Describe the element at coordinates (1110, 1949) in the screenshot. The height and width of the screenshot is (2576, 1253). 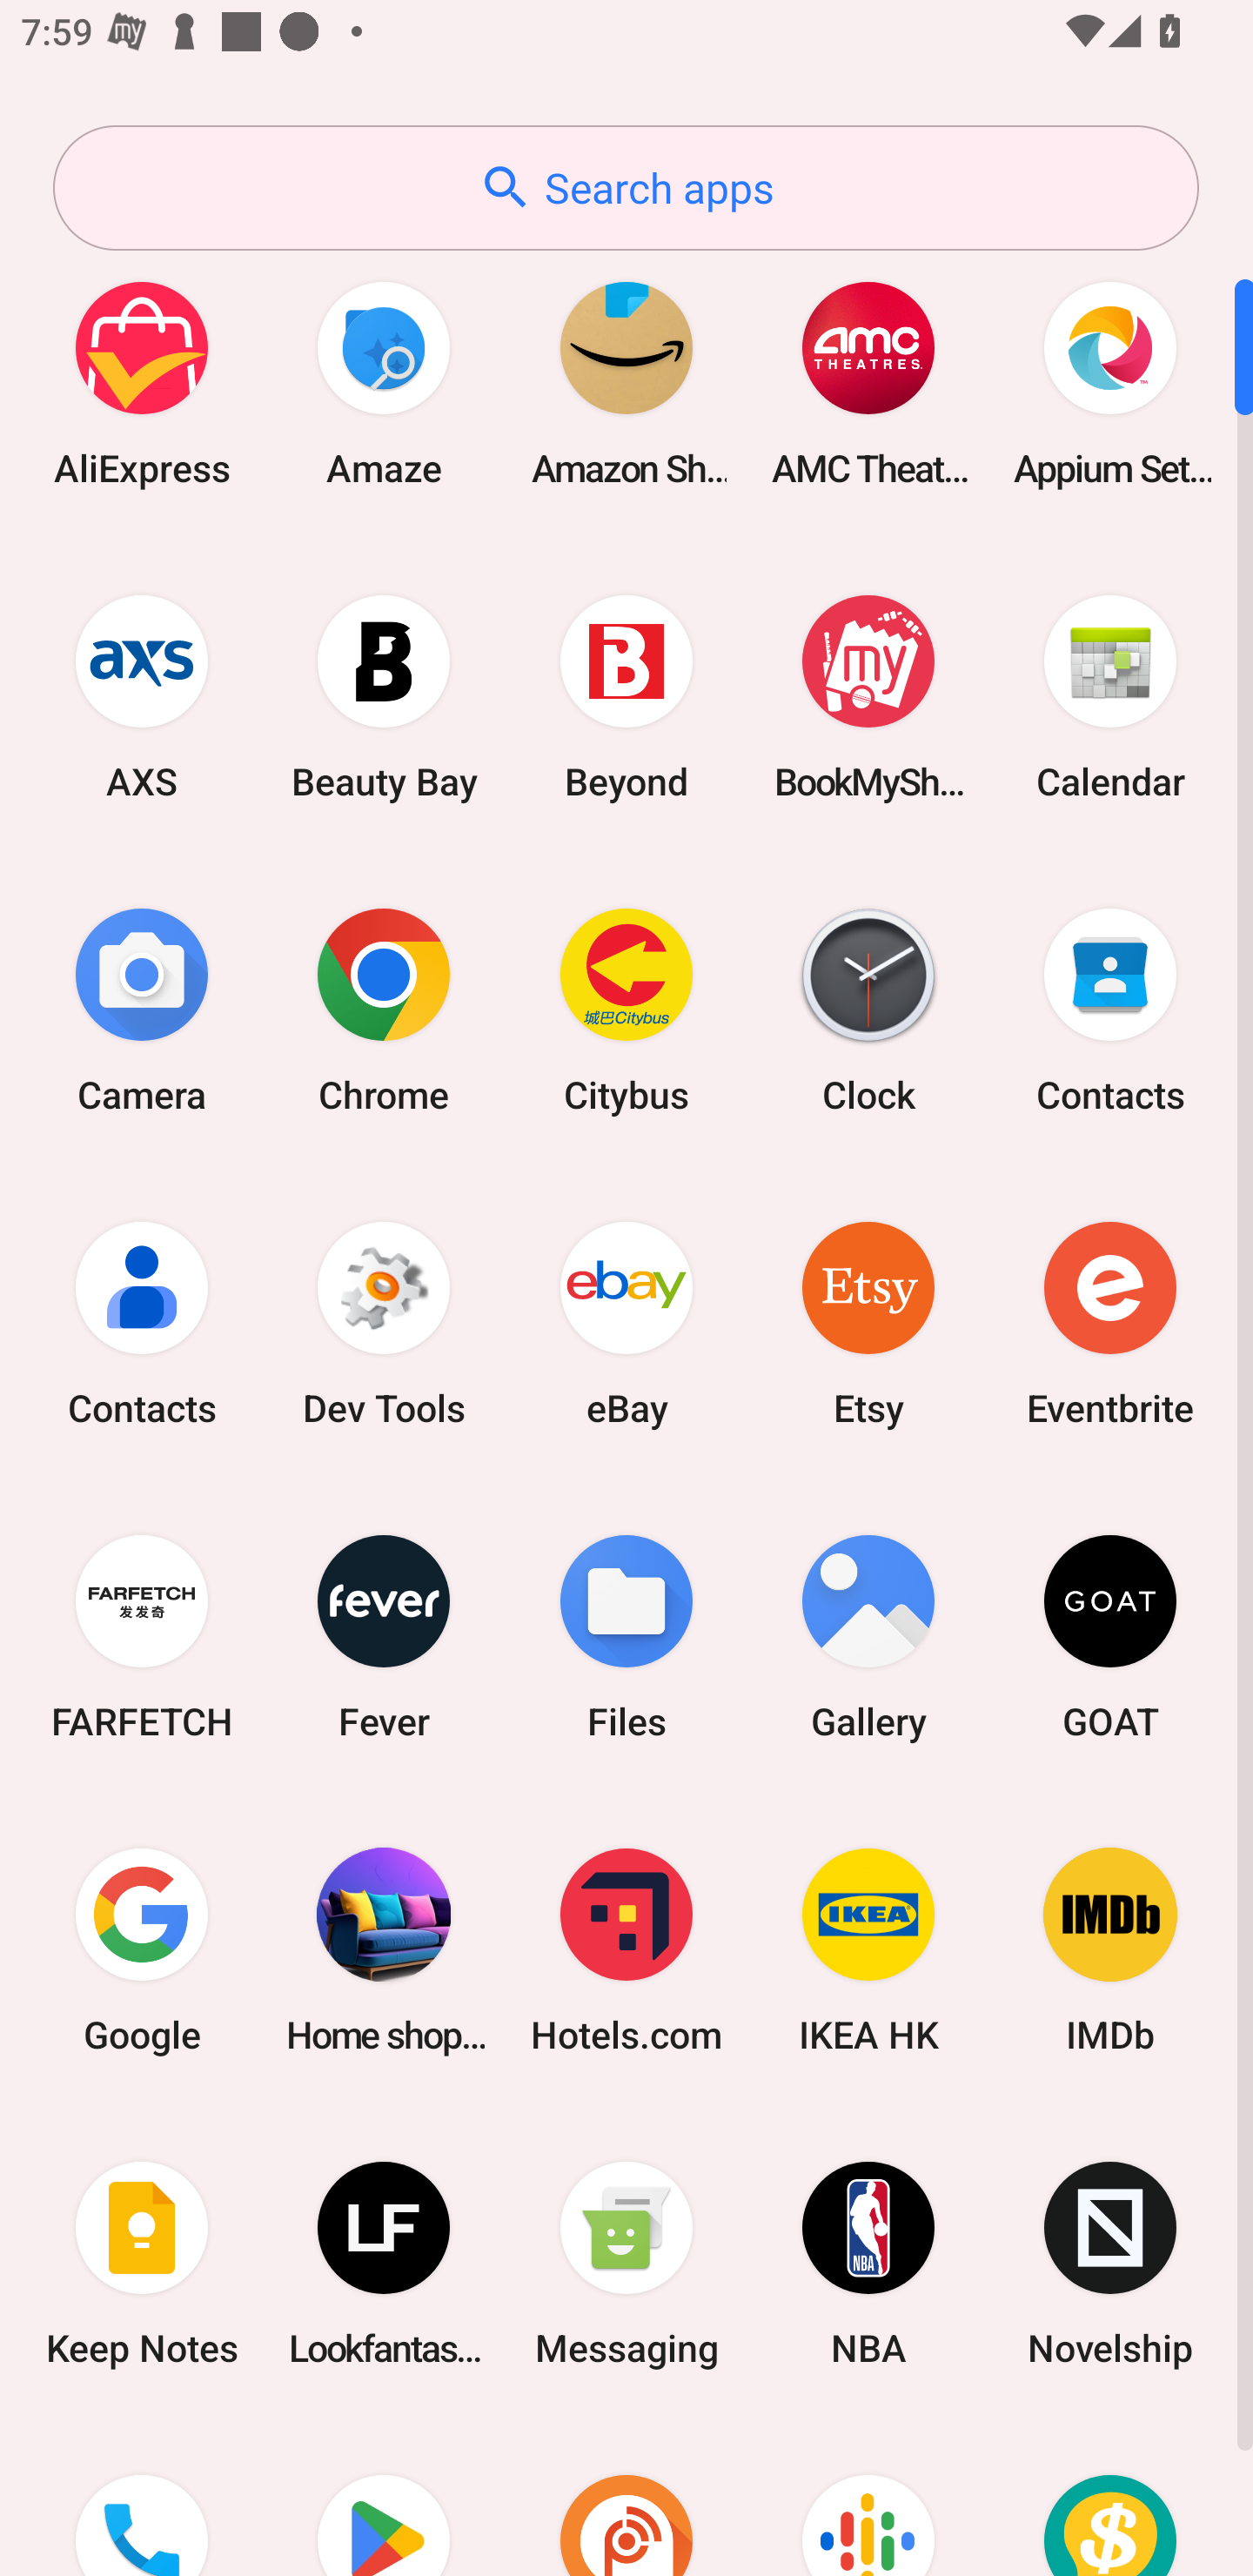
I see `IMDb` at that location.